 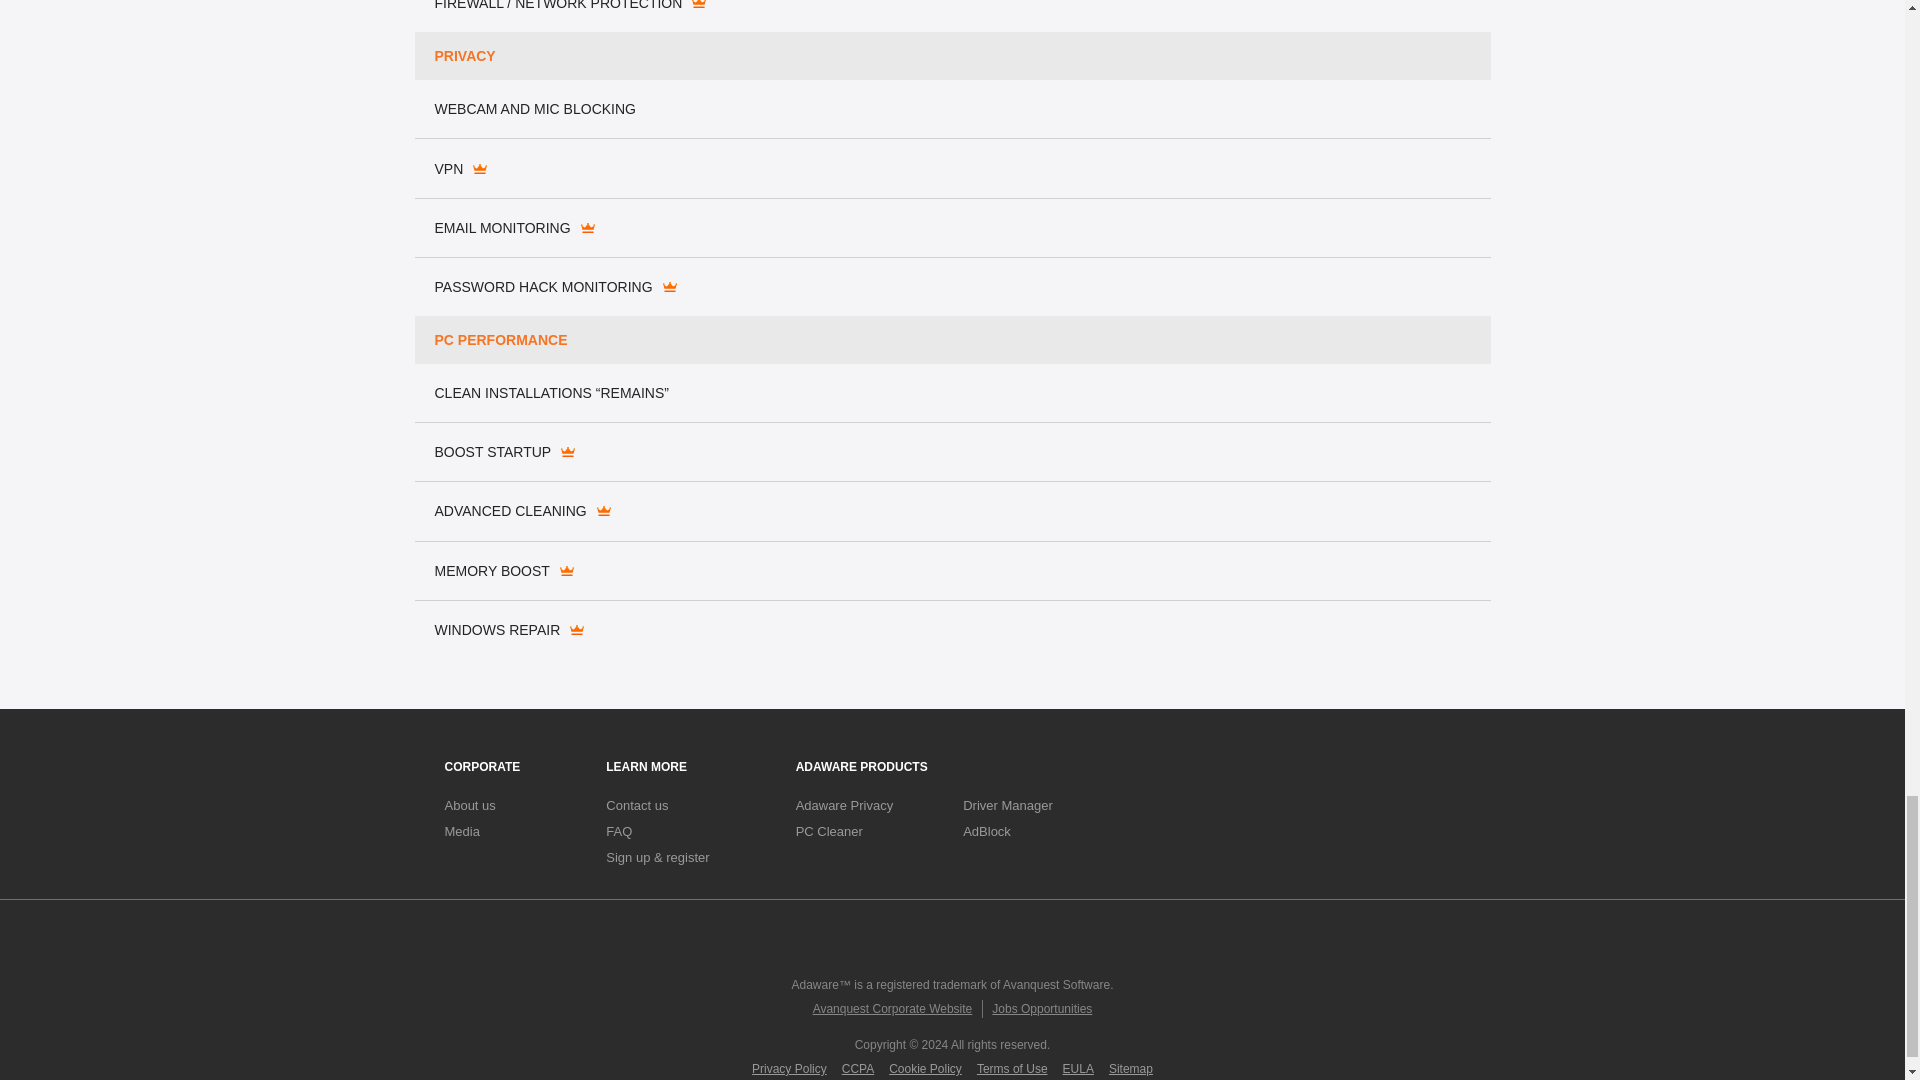 I want to click on Media, so click(x=460, y=832).